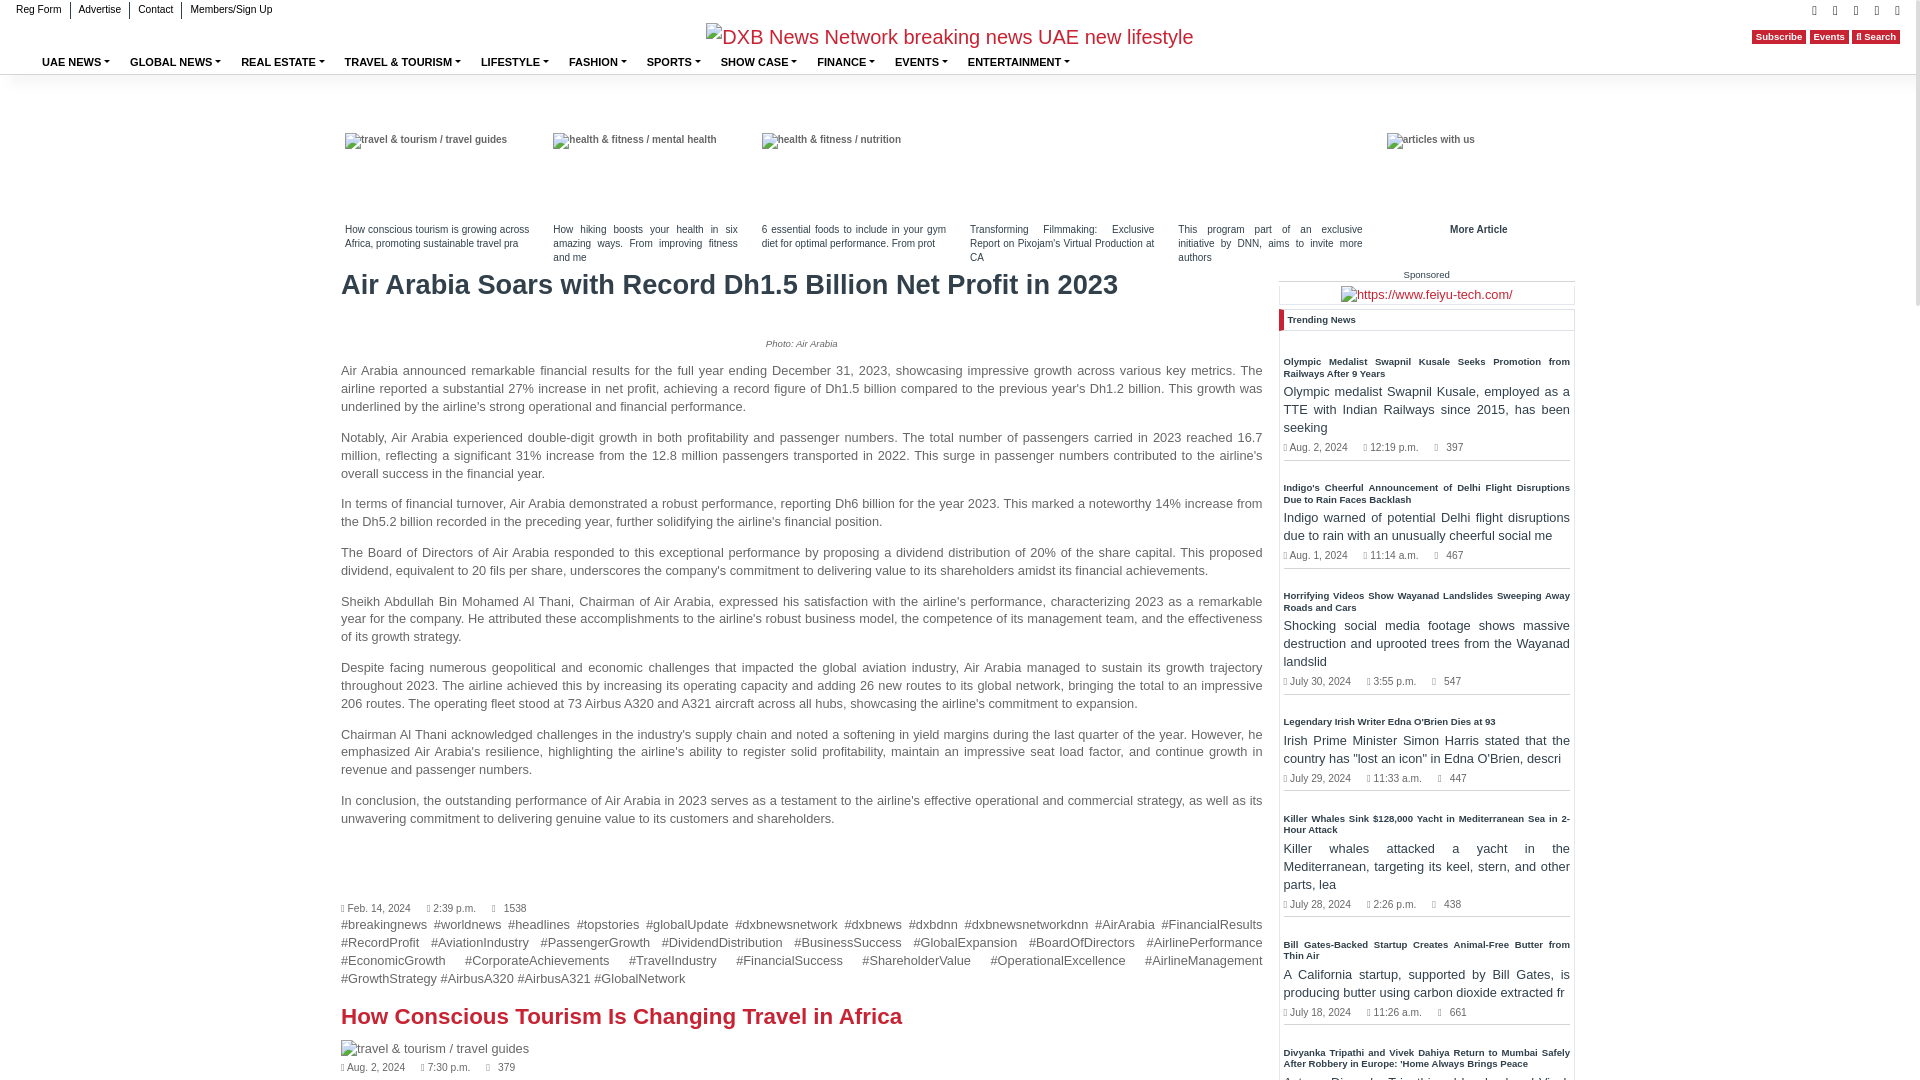  What do you see at coordinates (155, 11) in the screenshot?
I see `Contact` at bounding box center [155, 11].